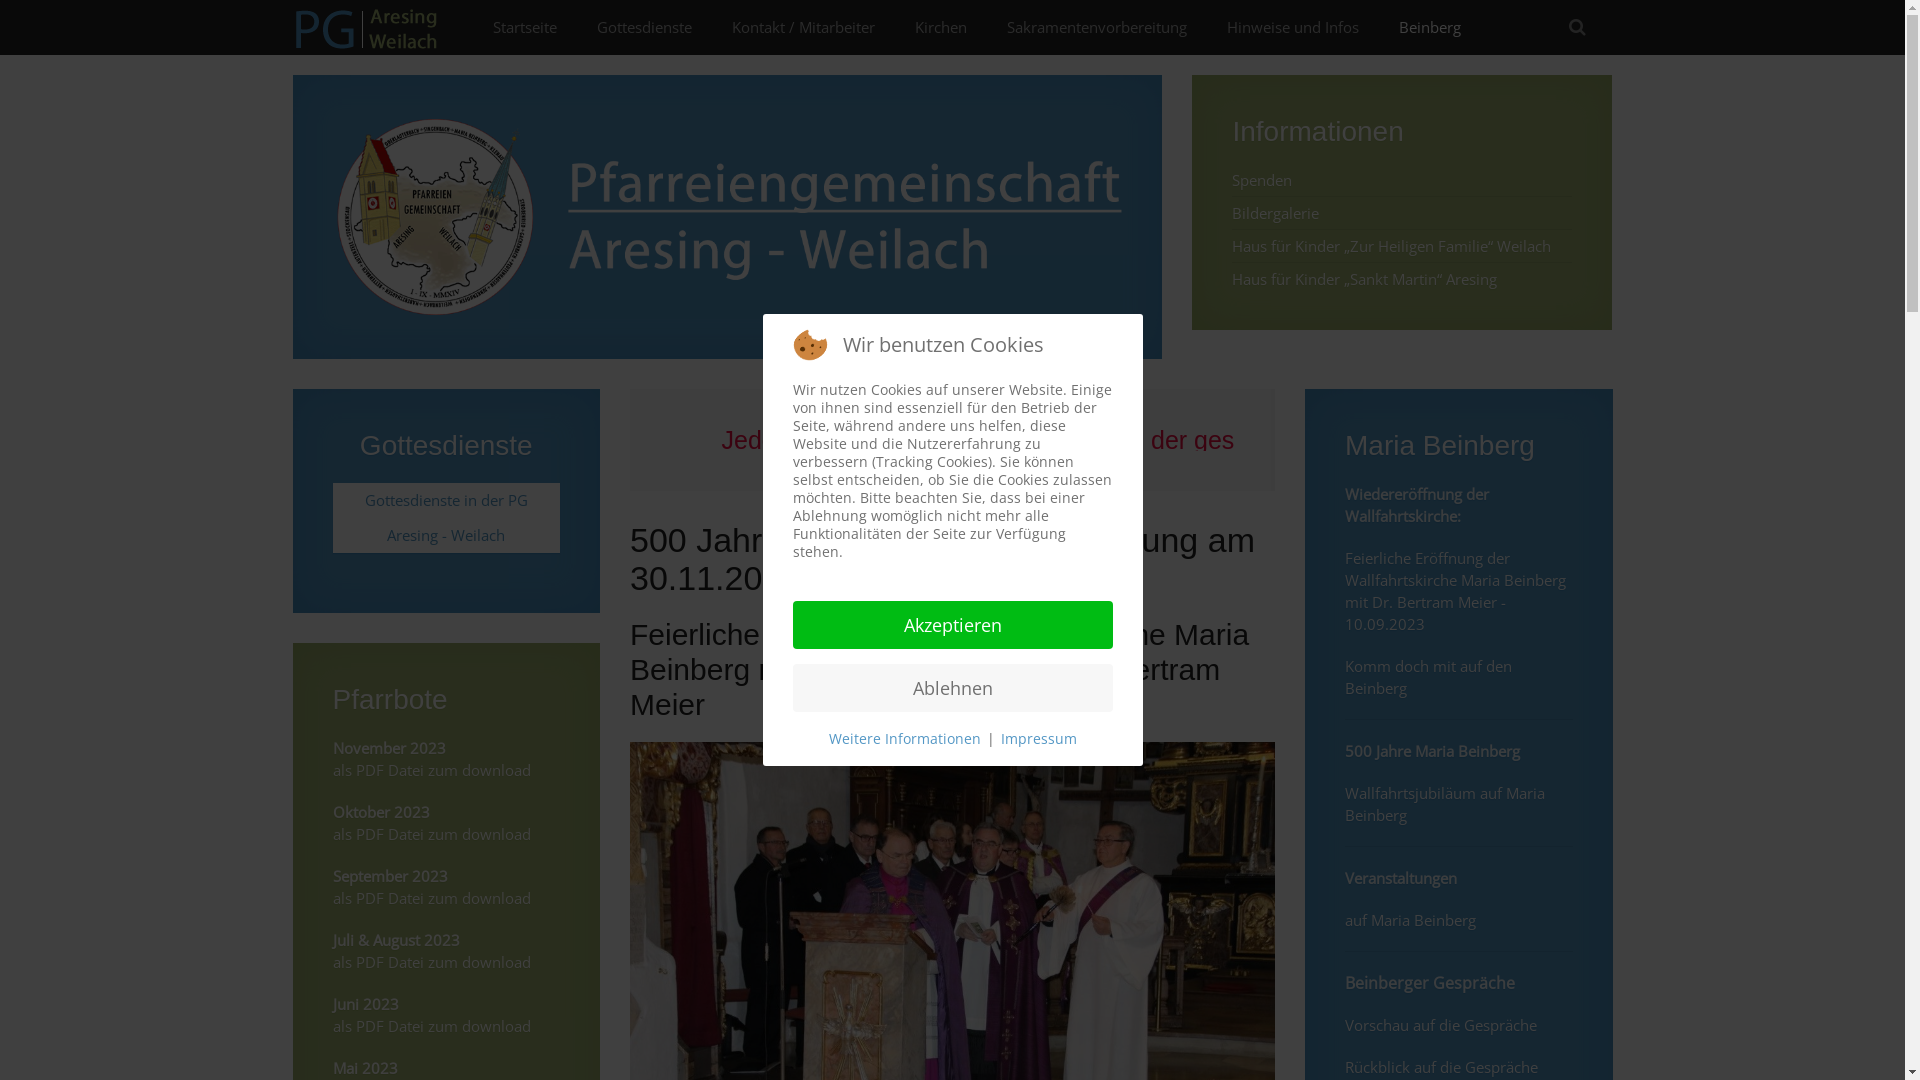 This screenshot has width=1920, height=1080. I want to click on Kirchen, so click(940, 28).